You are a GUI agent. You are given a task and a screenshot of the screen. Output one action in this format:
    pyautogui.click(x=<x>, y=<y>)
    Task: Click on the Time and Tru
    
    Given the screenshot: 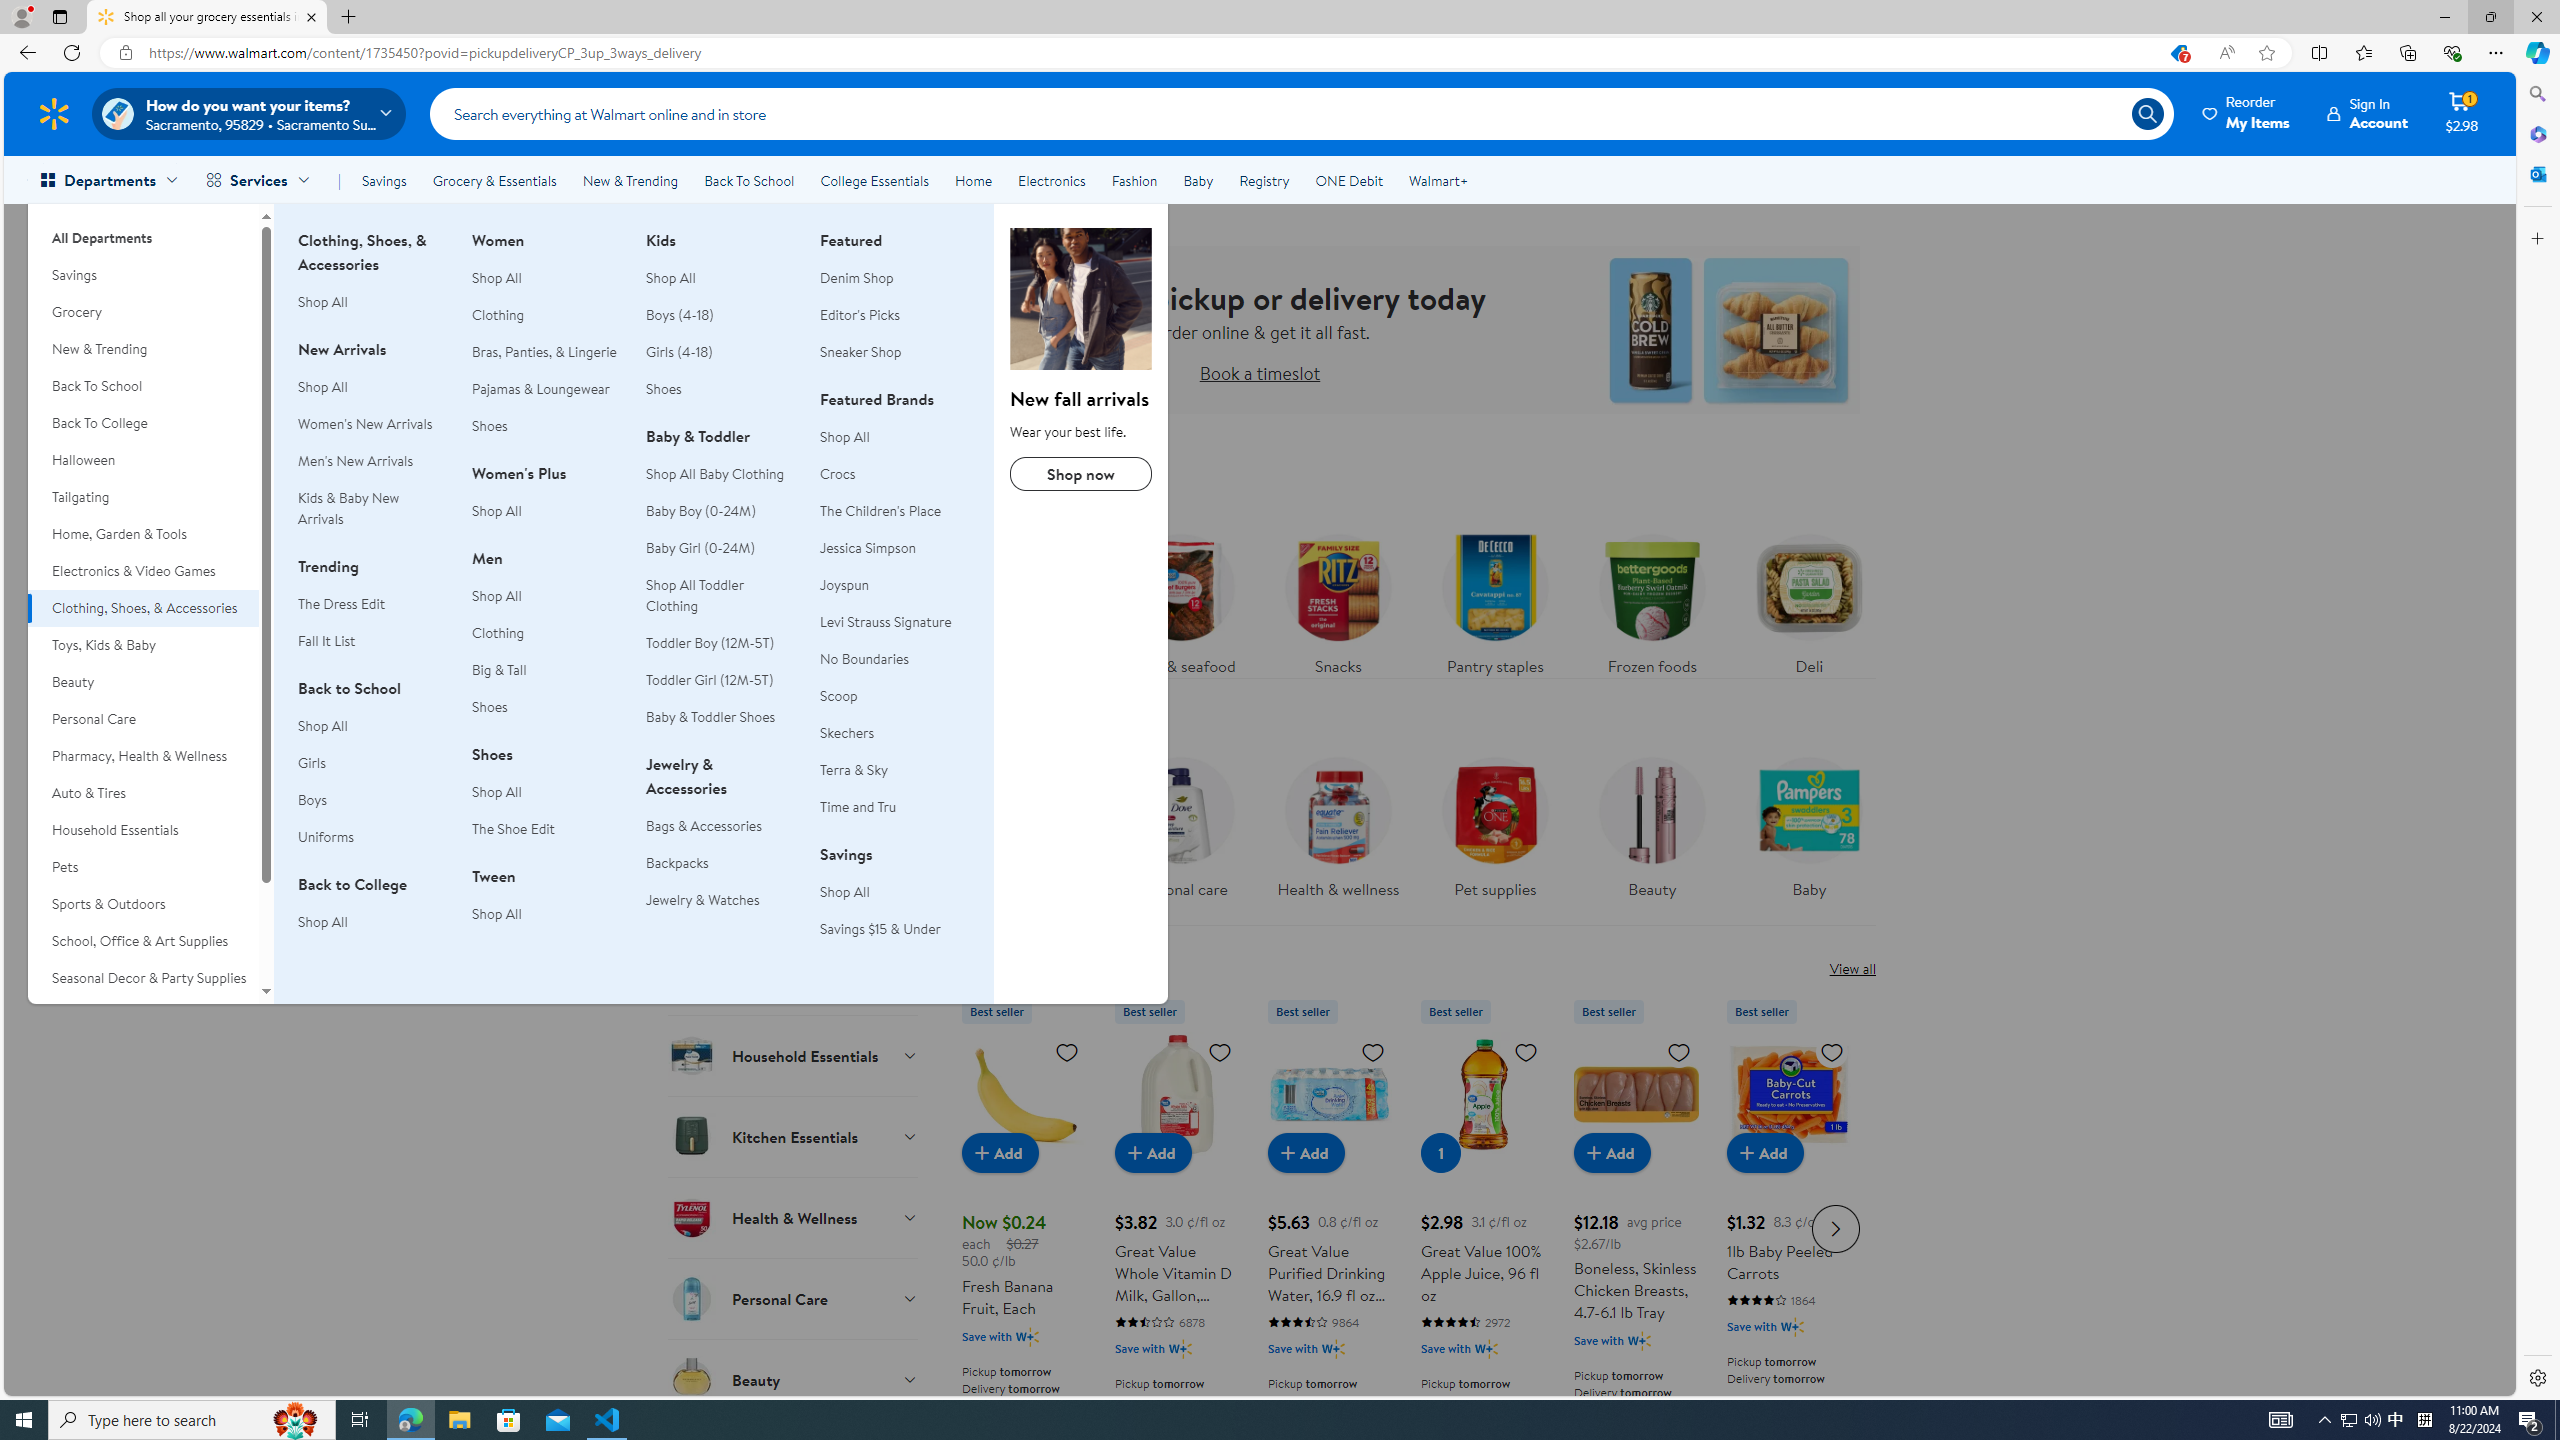 What is the action you would take?
    pyautogui.click(x=894, y=806)
    